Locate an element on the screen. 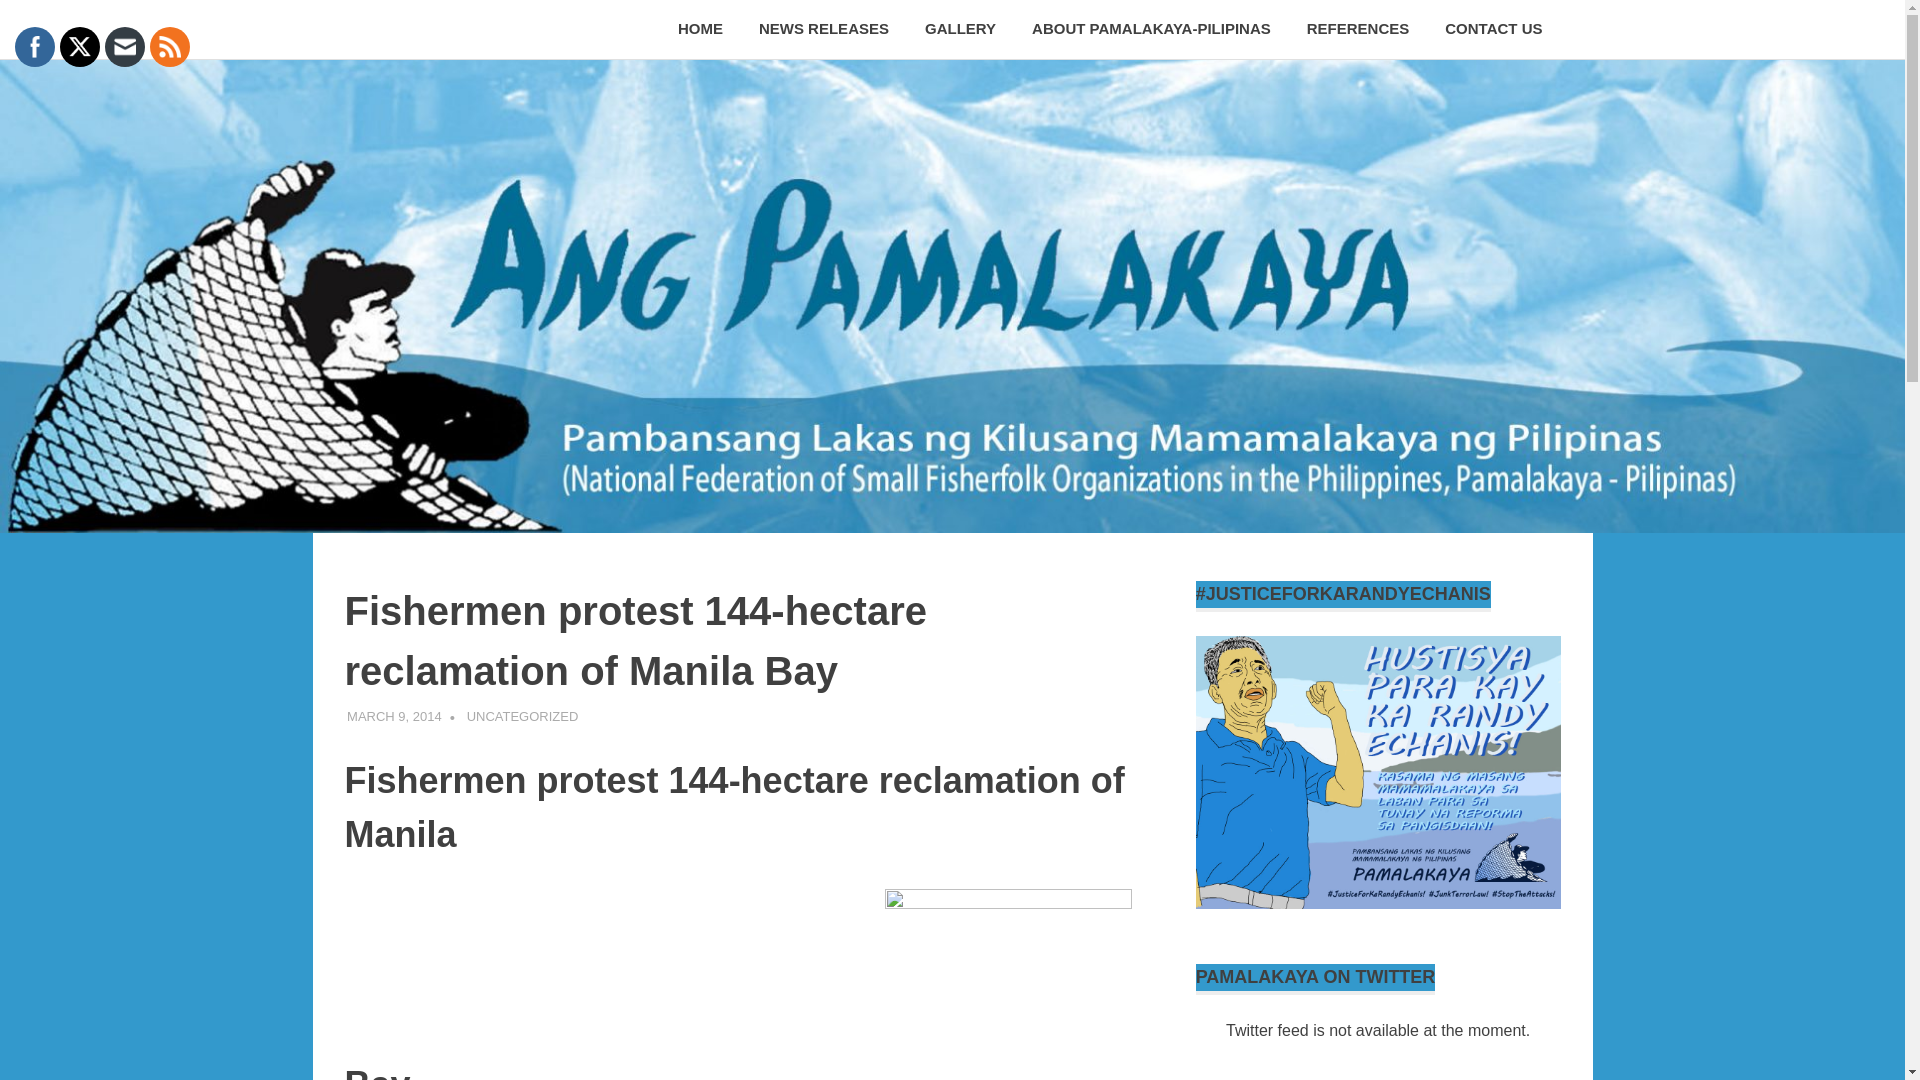 Image resolution: width=1920 pixels, height=1080 pixels. MARCH 9, 2014 is located at coordinates (394, 716).